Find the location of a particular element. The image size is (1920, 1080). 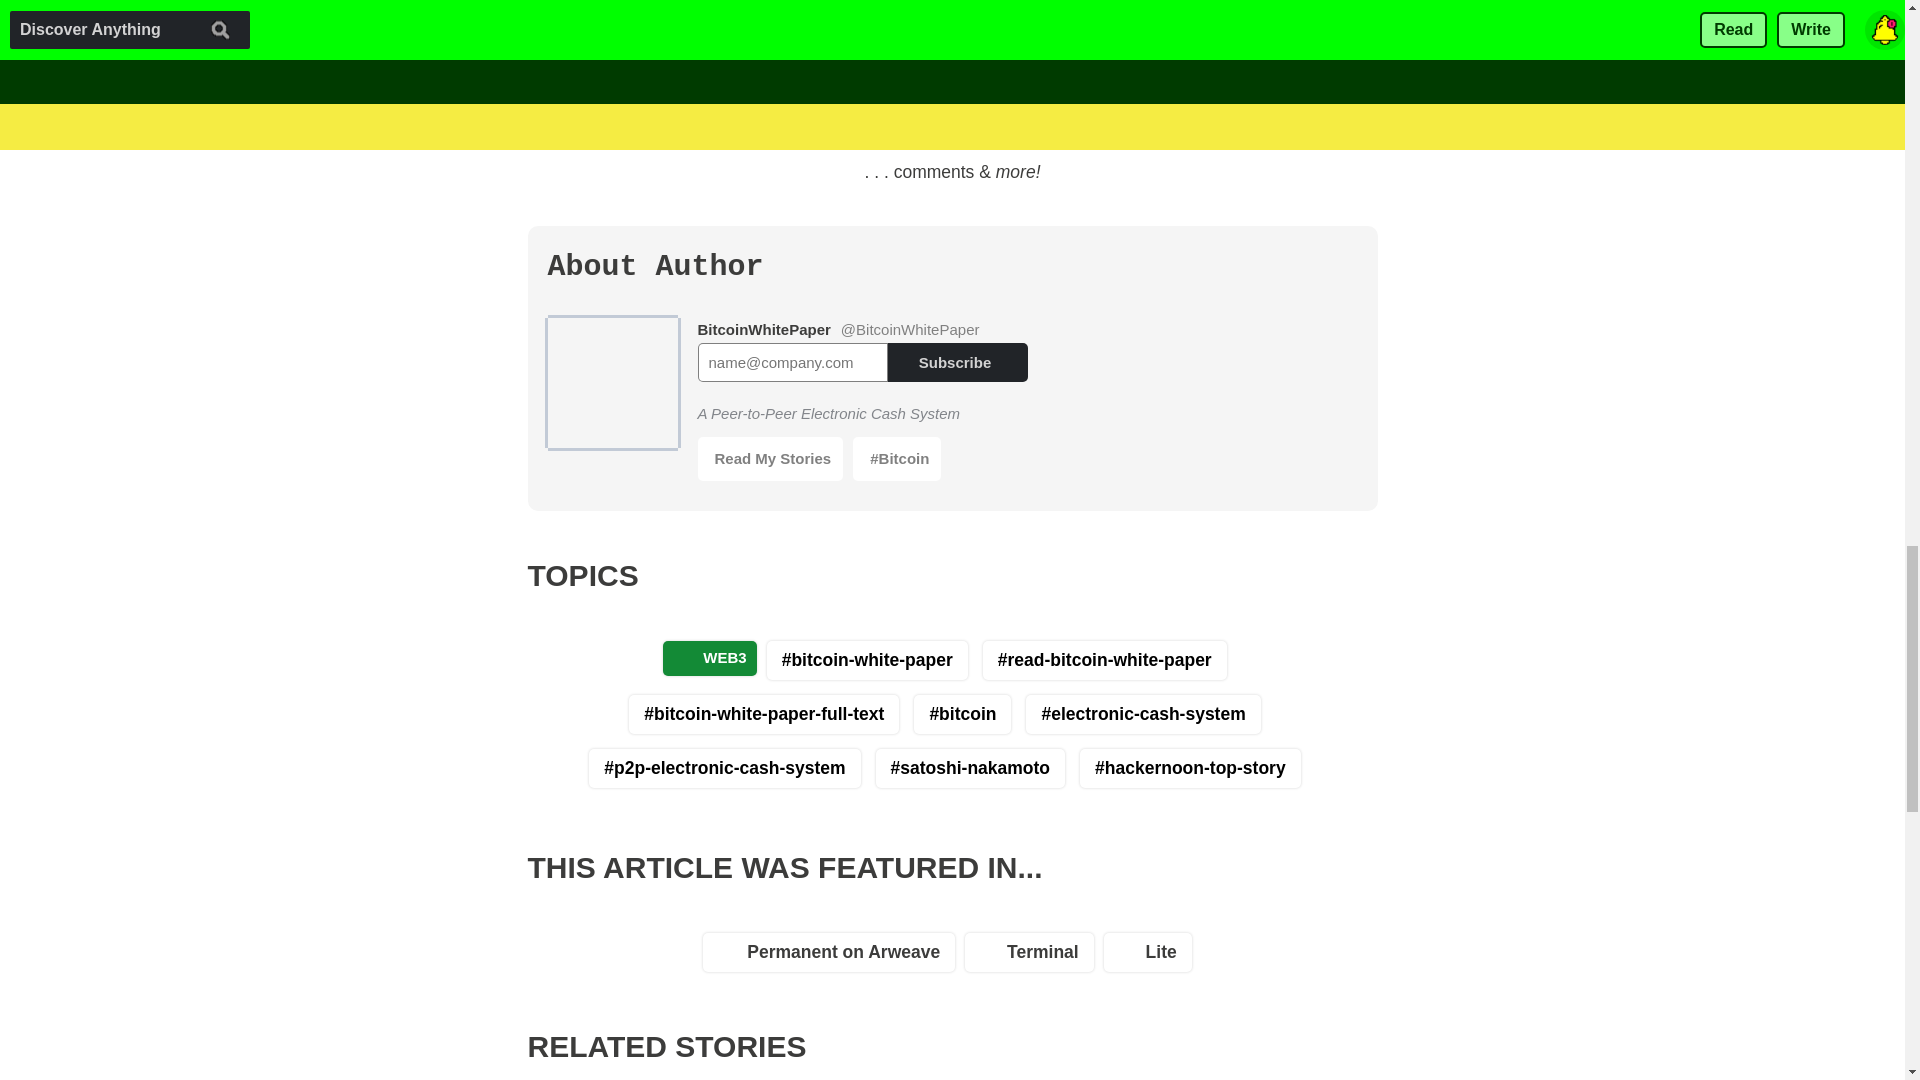

WEB3 is located at coordinates (709, 658).